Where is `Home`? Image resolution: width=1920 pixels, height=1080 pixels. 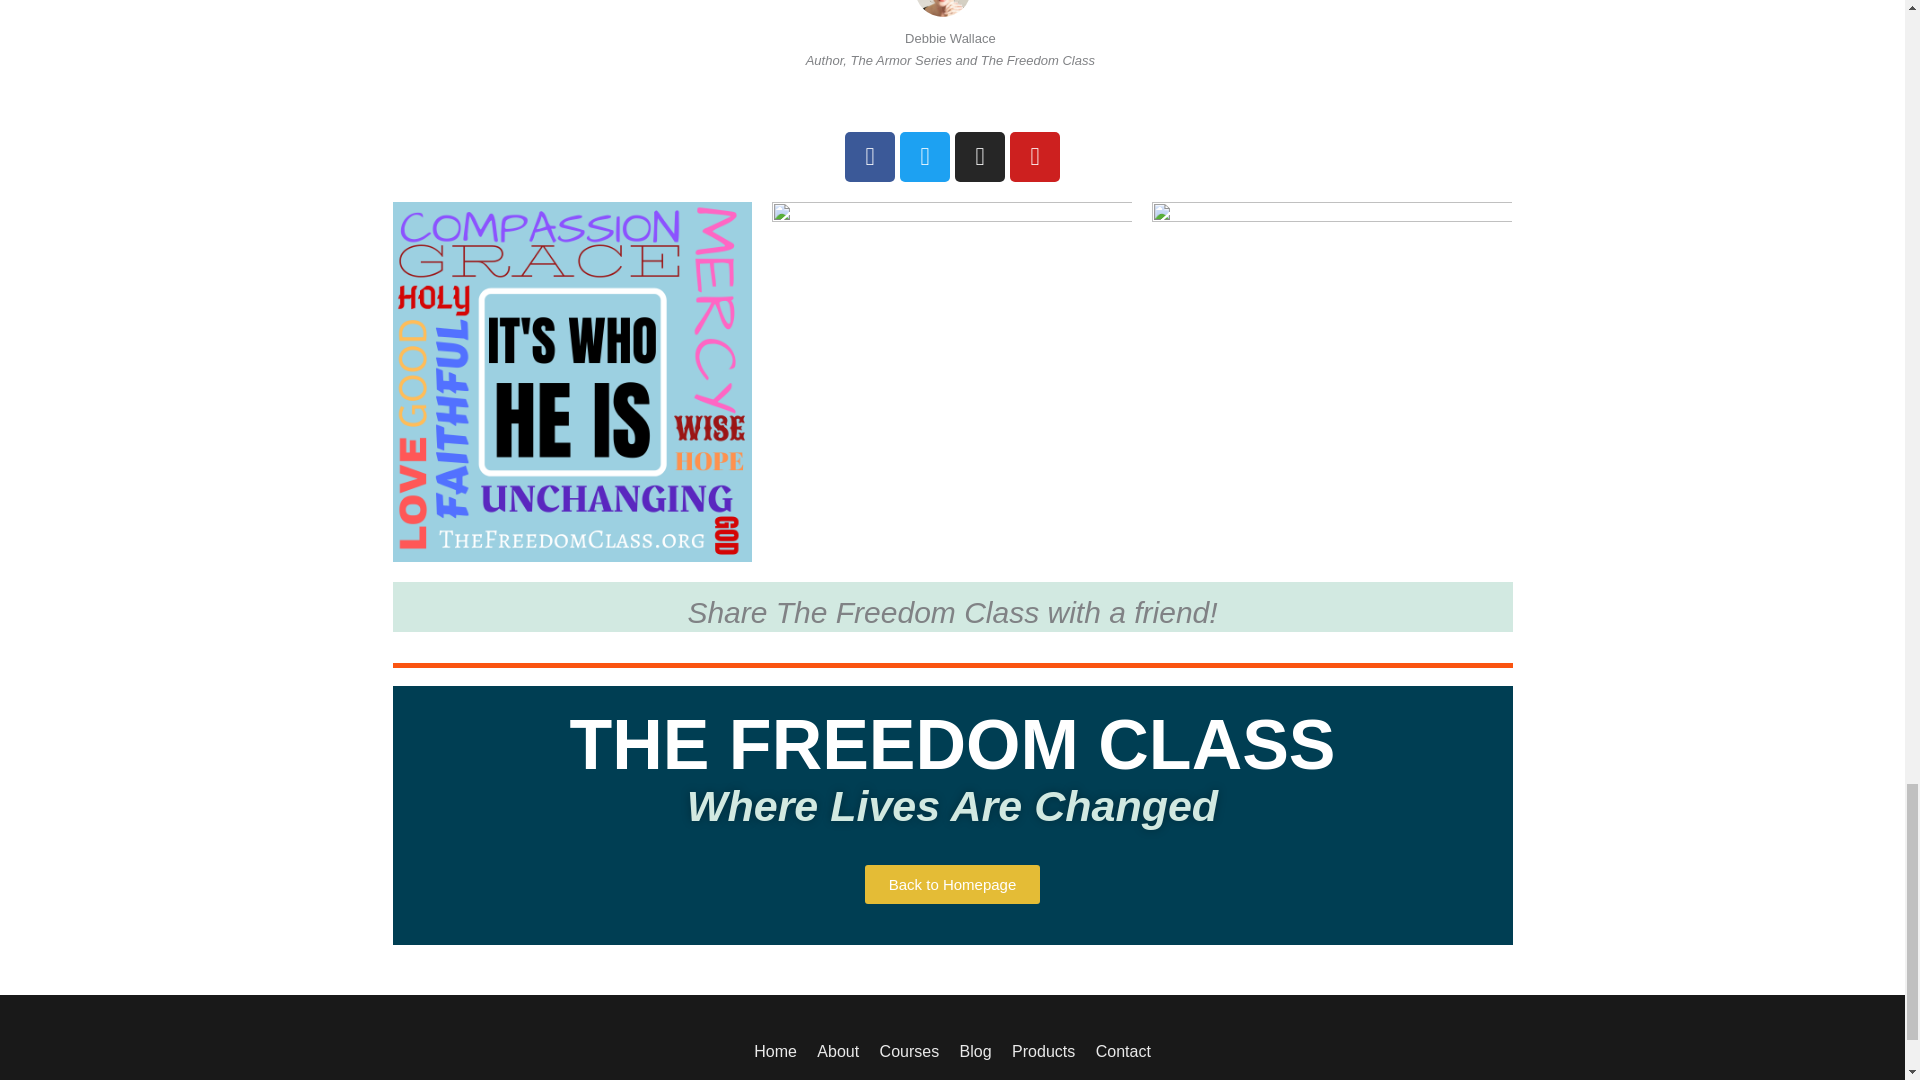 Home is located at coordinates (779, 1051).